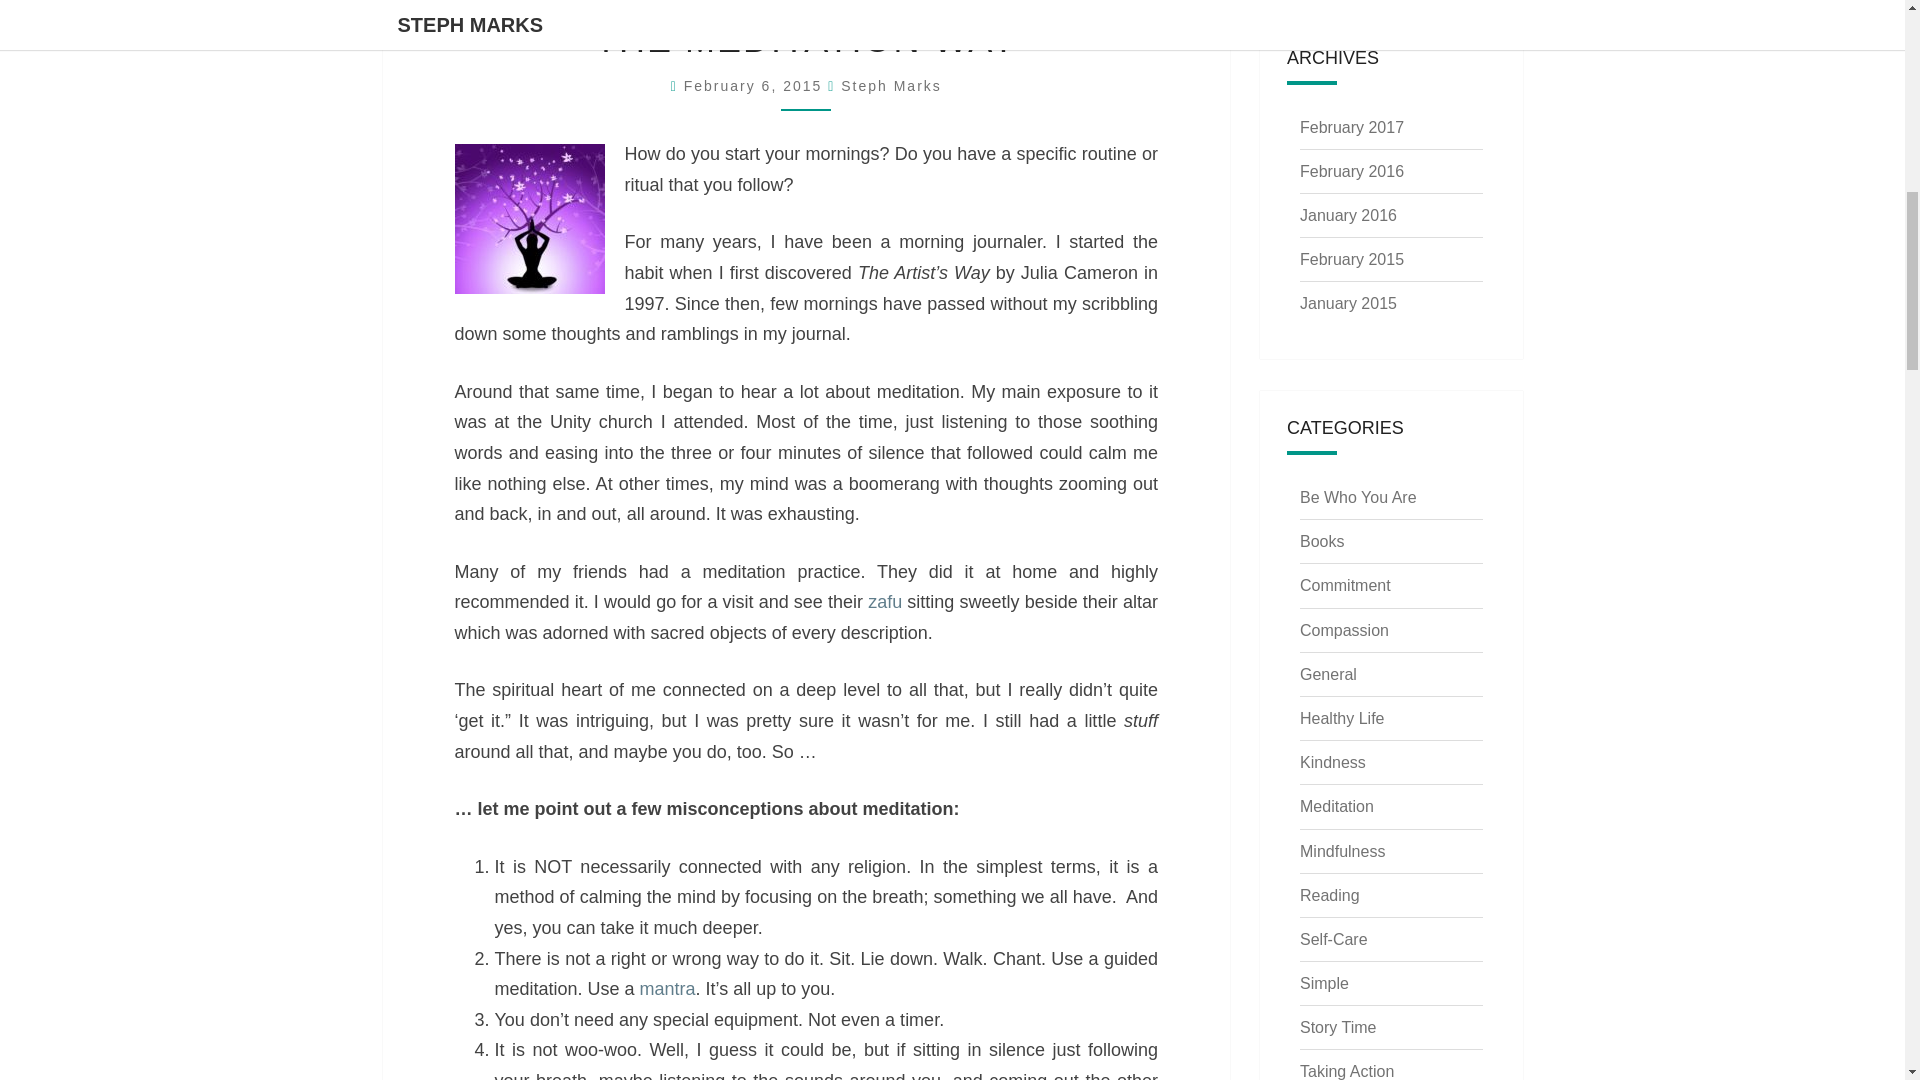 This screenshot has height=1080, width=1920. Describe the element at coordinates (756, 85) in the screenshot. I see `February 6, 2015` at that location.